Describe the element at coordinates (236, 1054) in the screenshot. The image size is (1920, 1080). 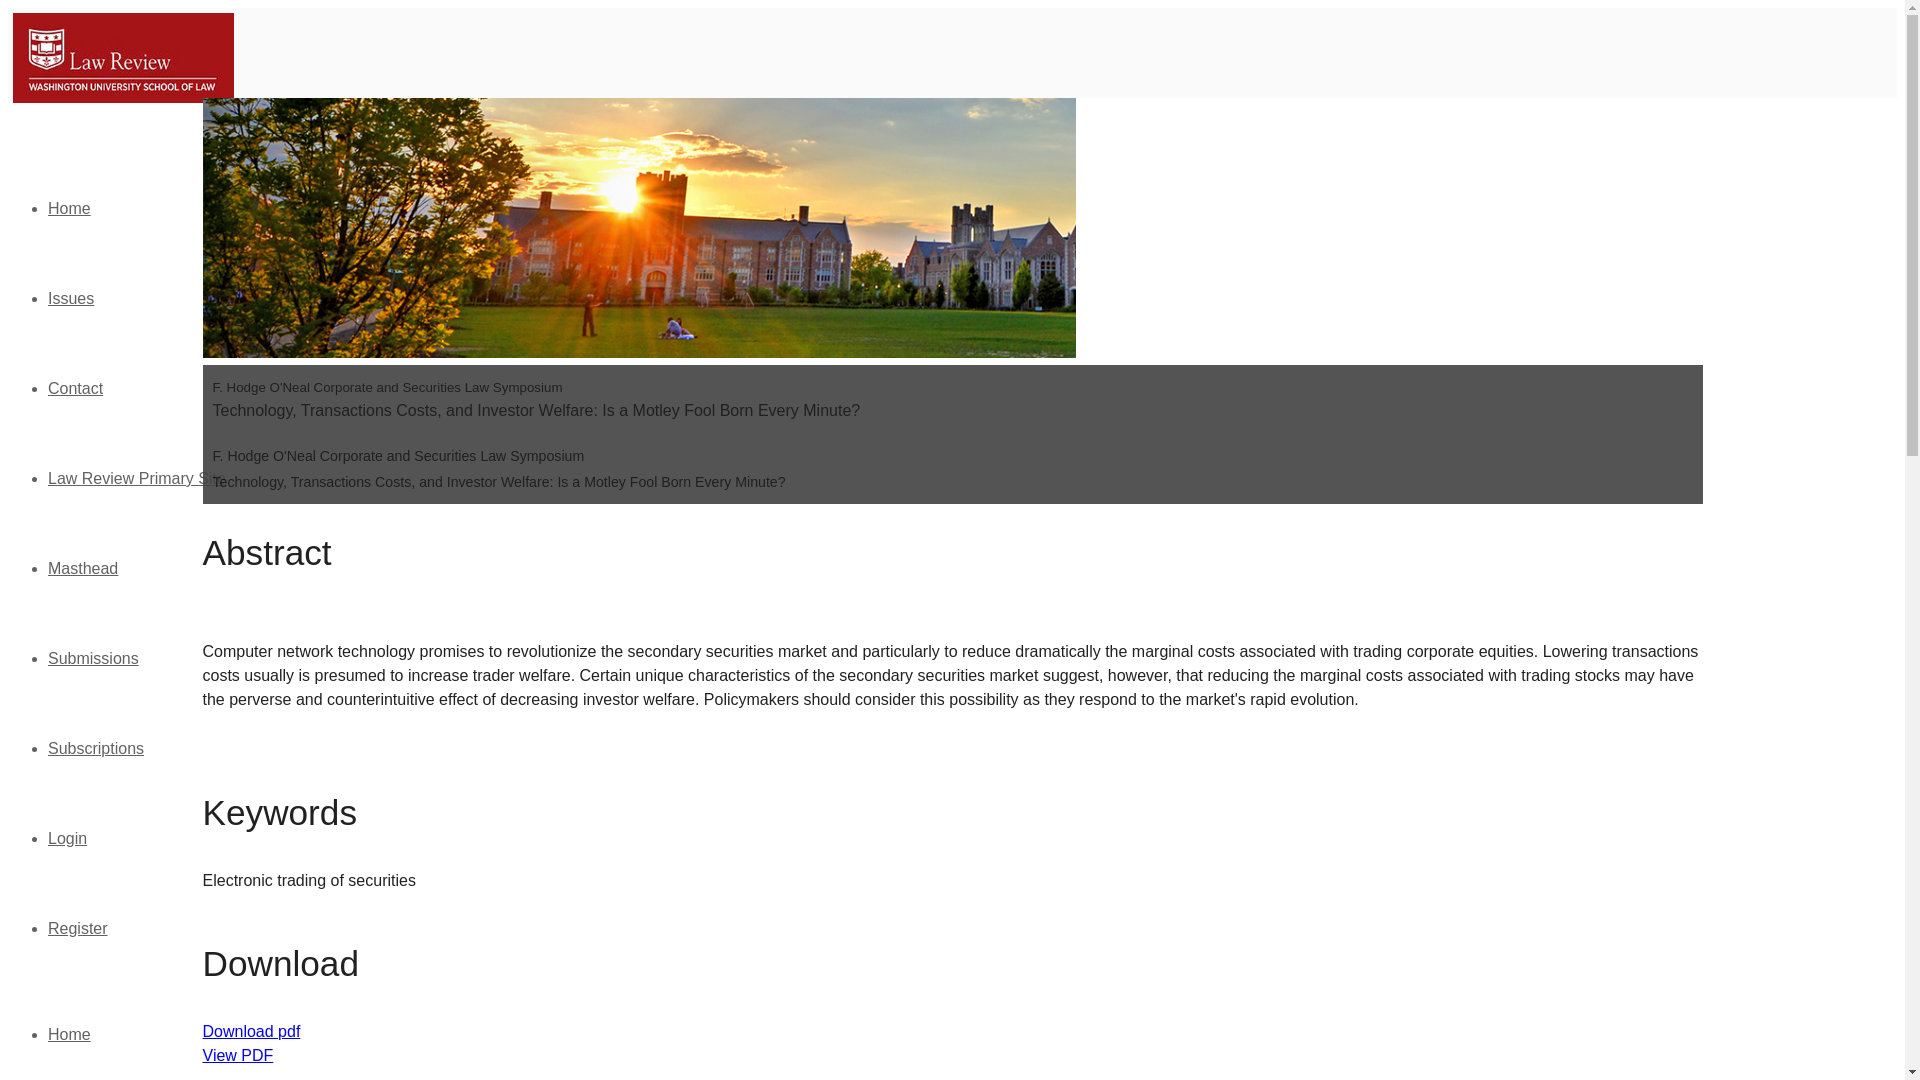
I see `View PDF` at that location.